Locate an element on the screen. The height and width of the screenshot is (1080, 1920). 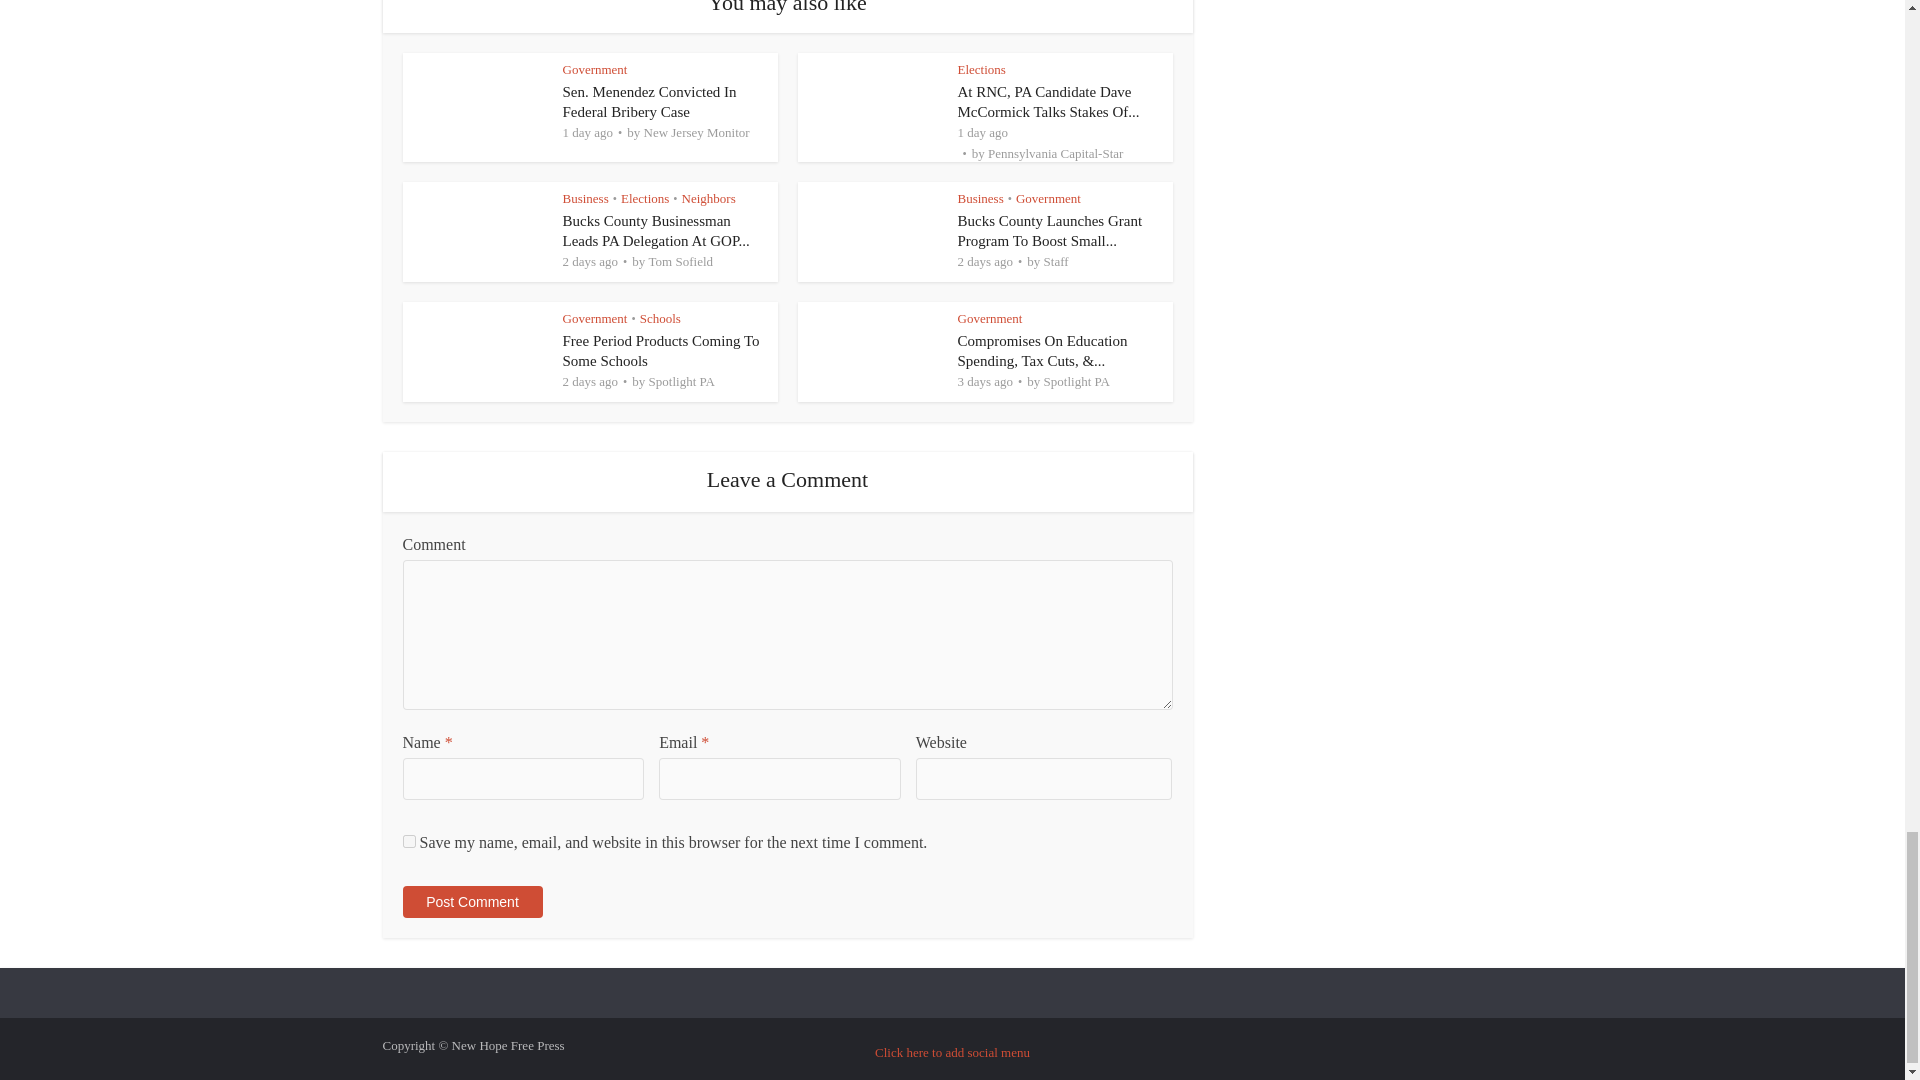
Bucks County Businessman Leads PA Delegation At GOP... is located at coordinates (655, 230).